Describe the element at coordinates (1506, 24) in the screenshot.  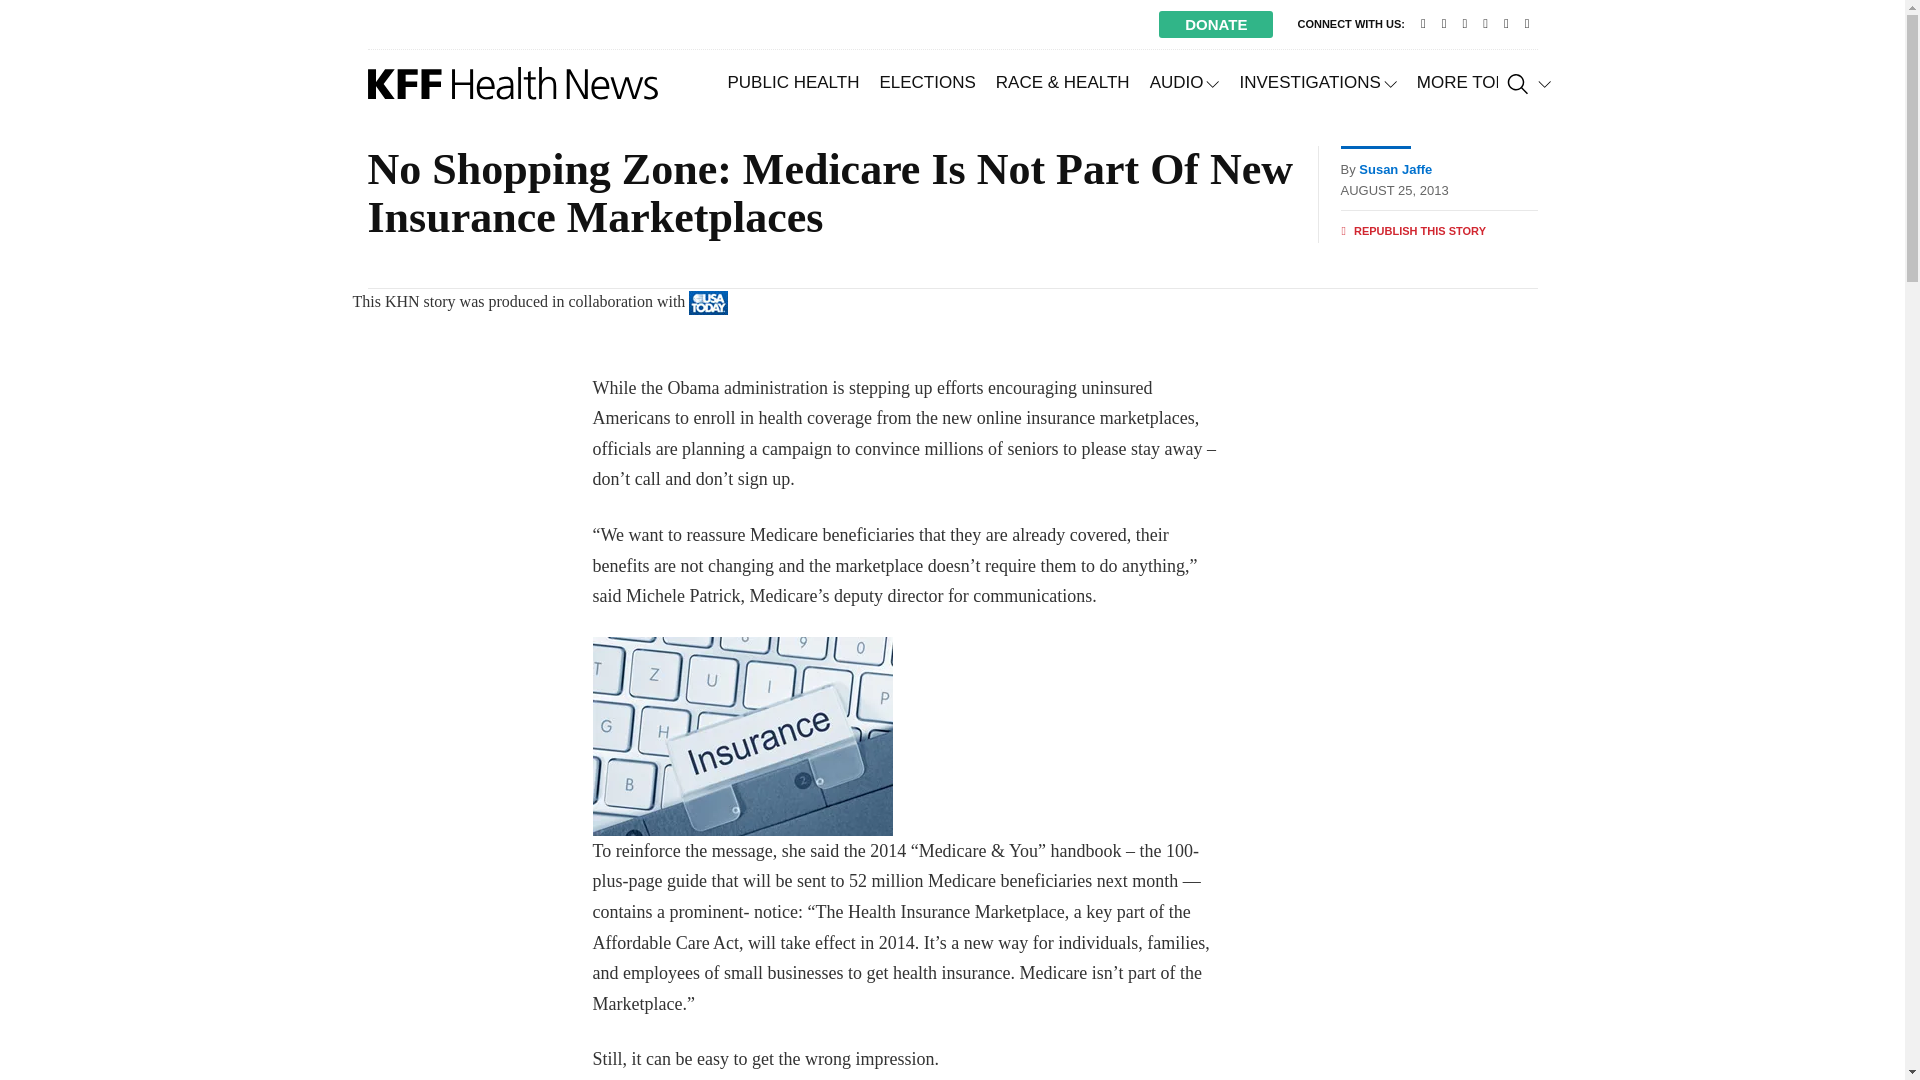
I see `Instagram` at that location.